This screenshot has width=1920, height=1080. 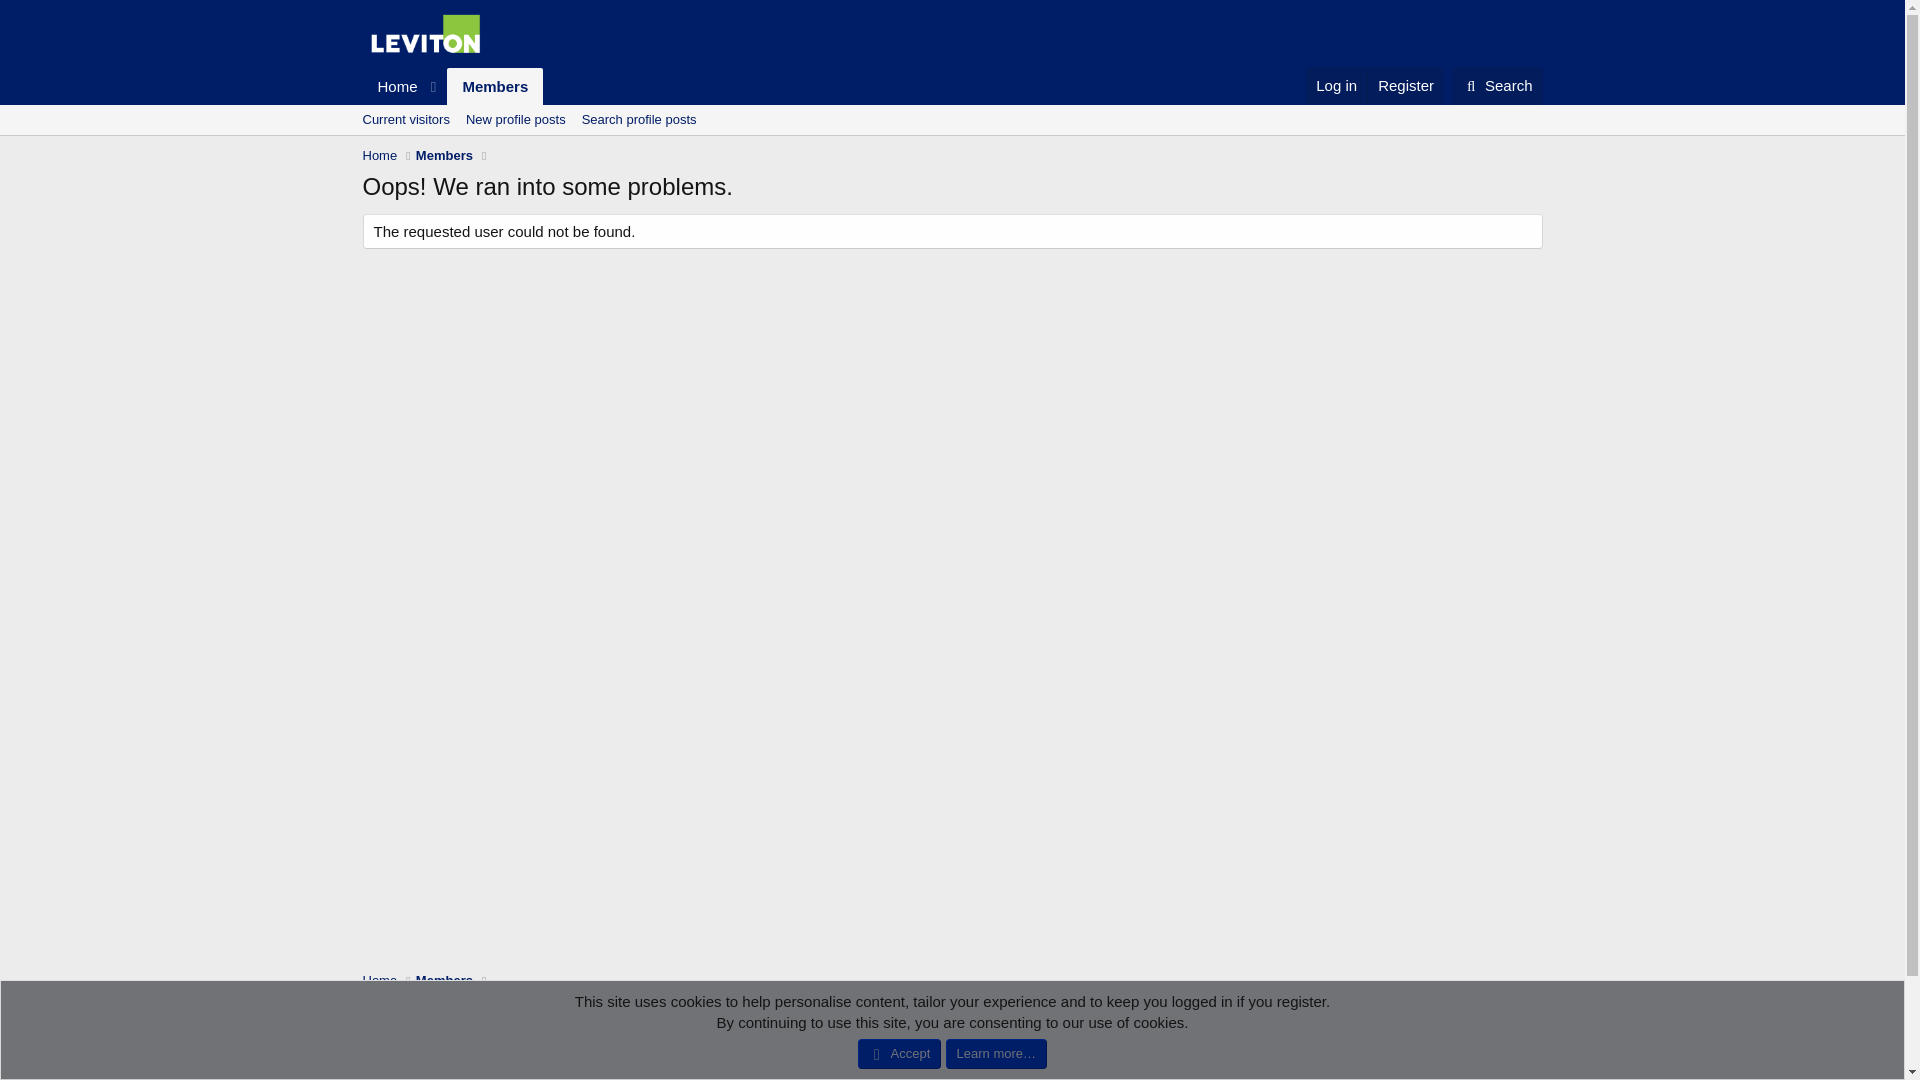 What do you see at coordinates (1405, 84) in the screenshot?
I see `Help` at bounding box center [1405, 84].